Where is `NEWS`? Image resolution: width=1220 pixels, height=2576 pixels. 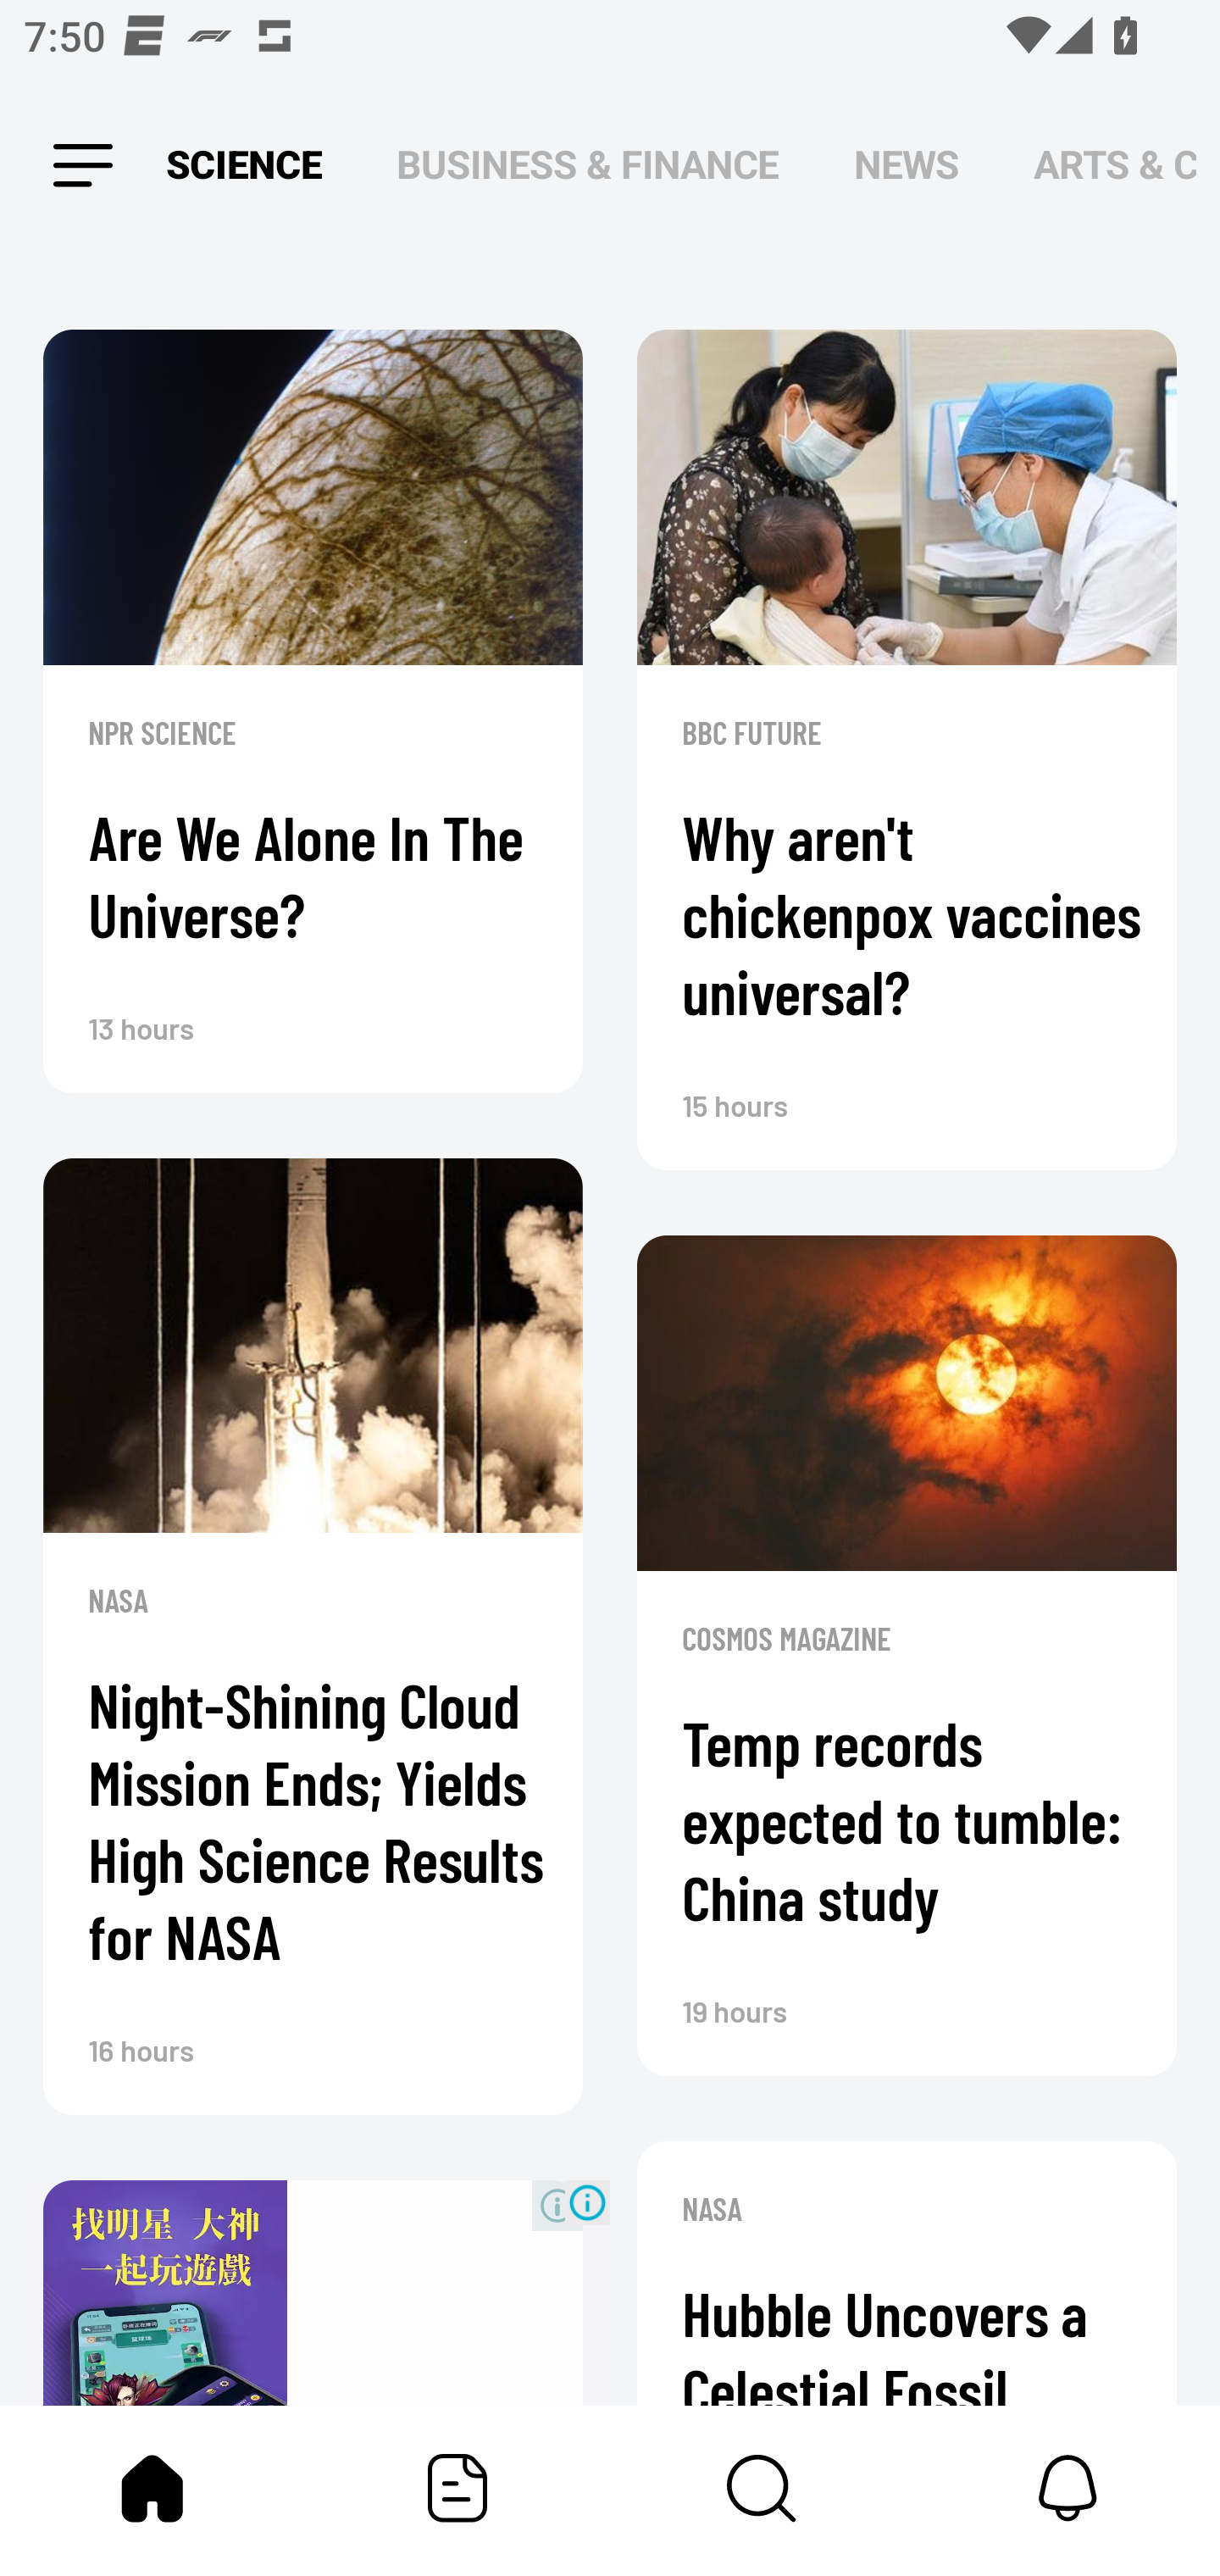 NEWS is located at coordinates (907, 166).